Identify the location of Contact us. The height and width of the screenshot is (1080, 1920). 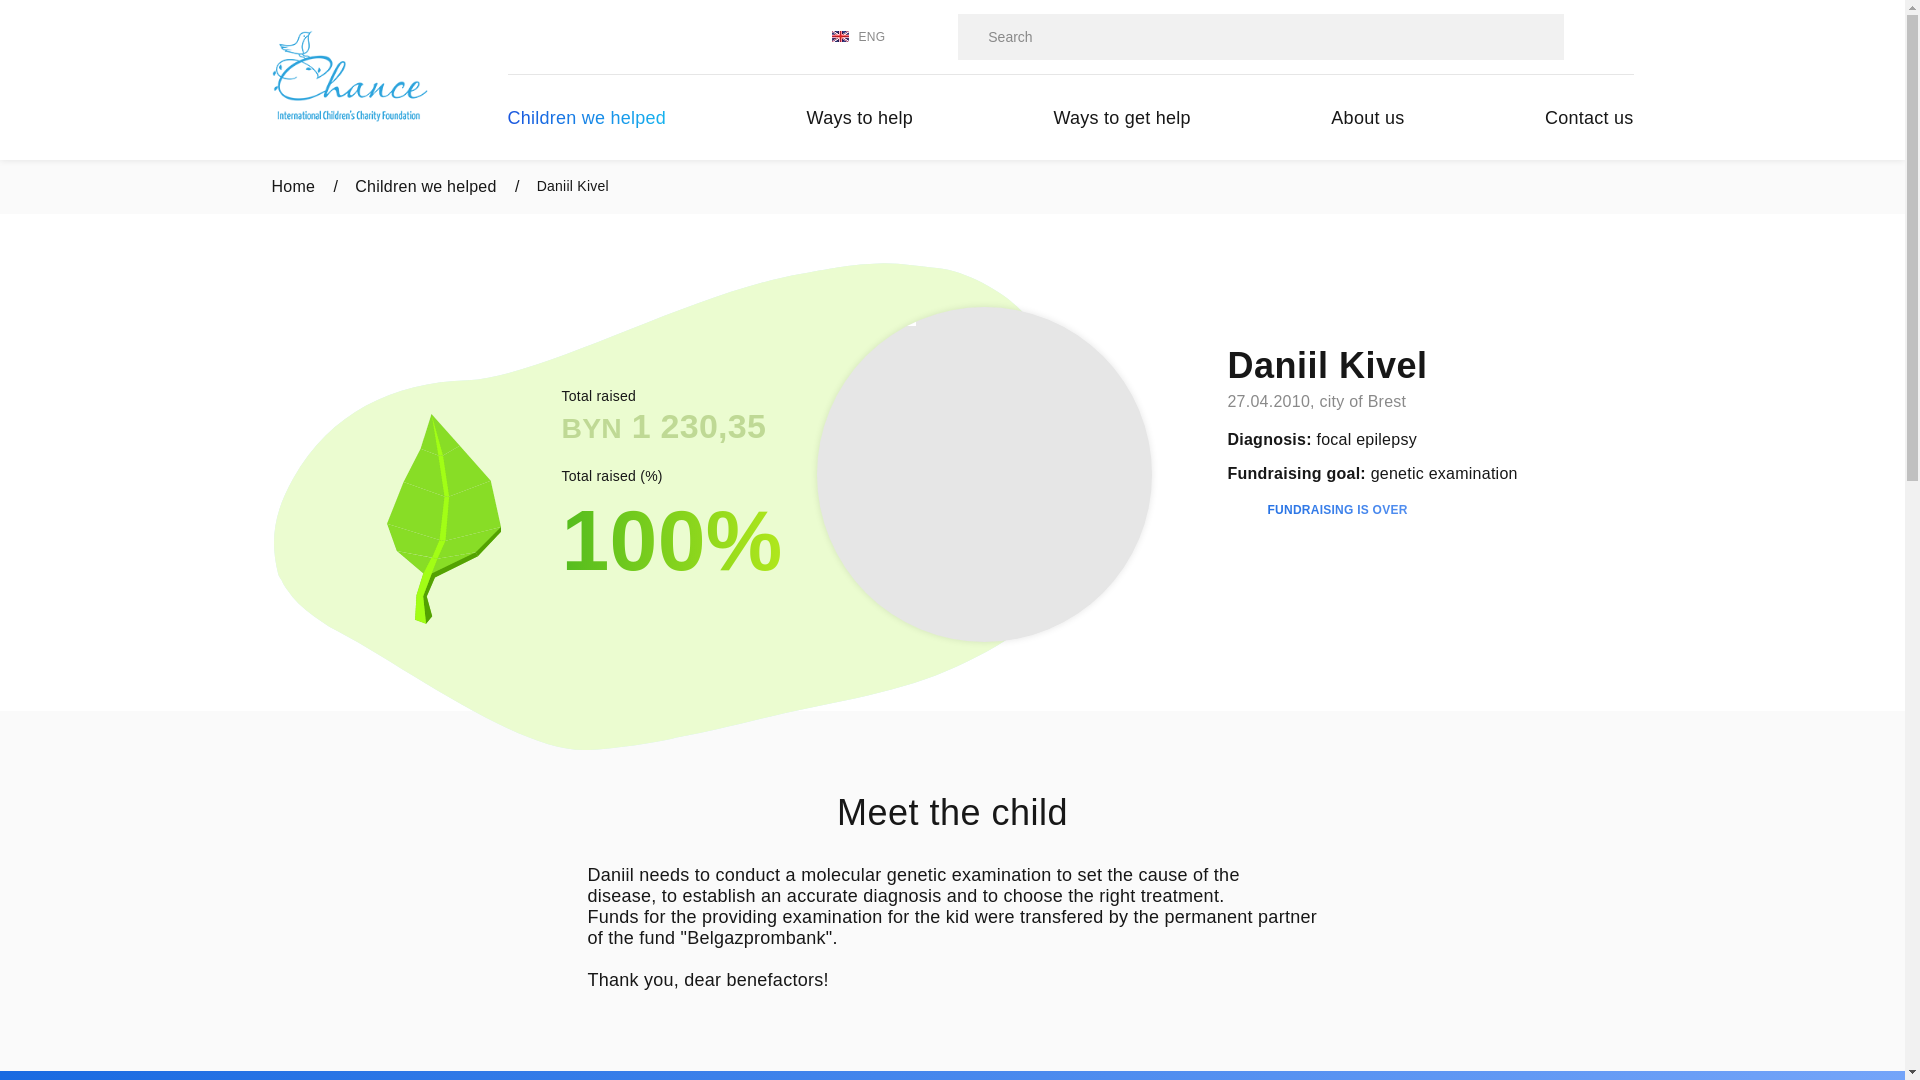
(1590, 118).